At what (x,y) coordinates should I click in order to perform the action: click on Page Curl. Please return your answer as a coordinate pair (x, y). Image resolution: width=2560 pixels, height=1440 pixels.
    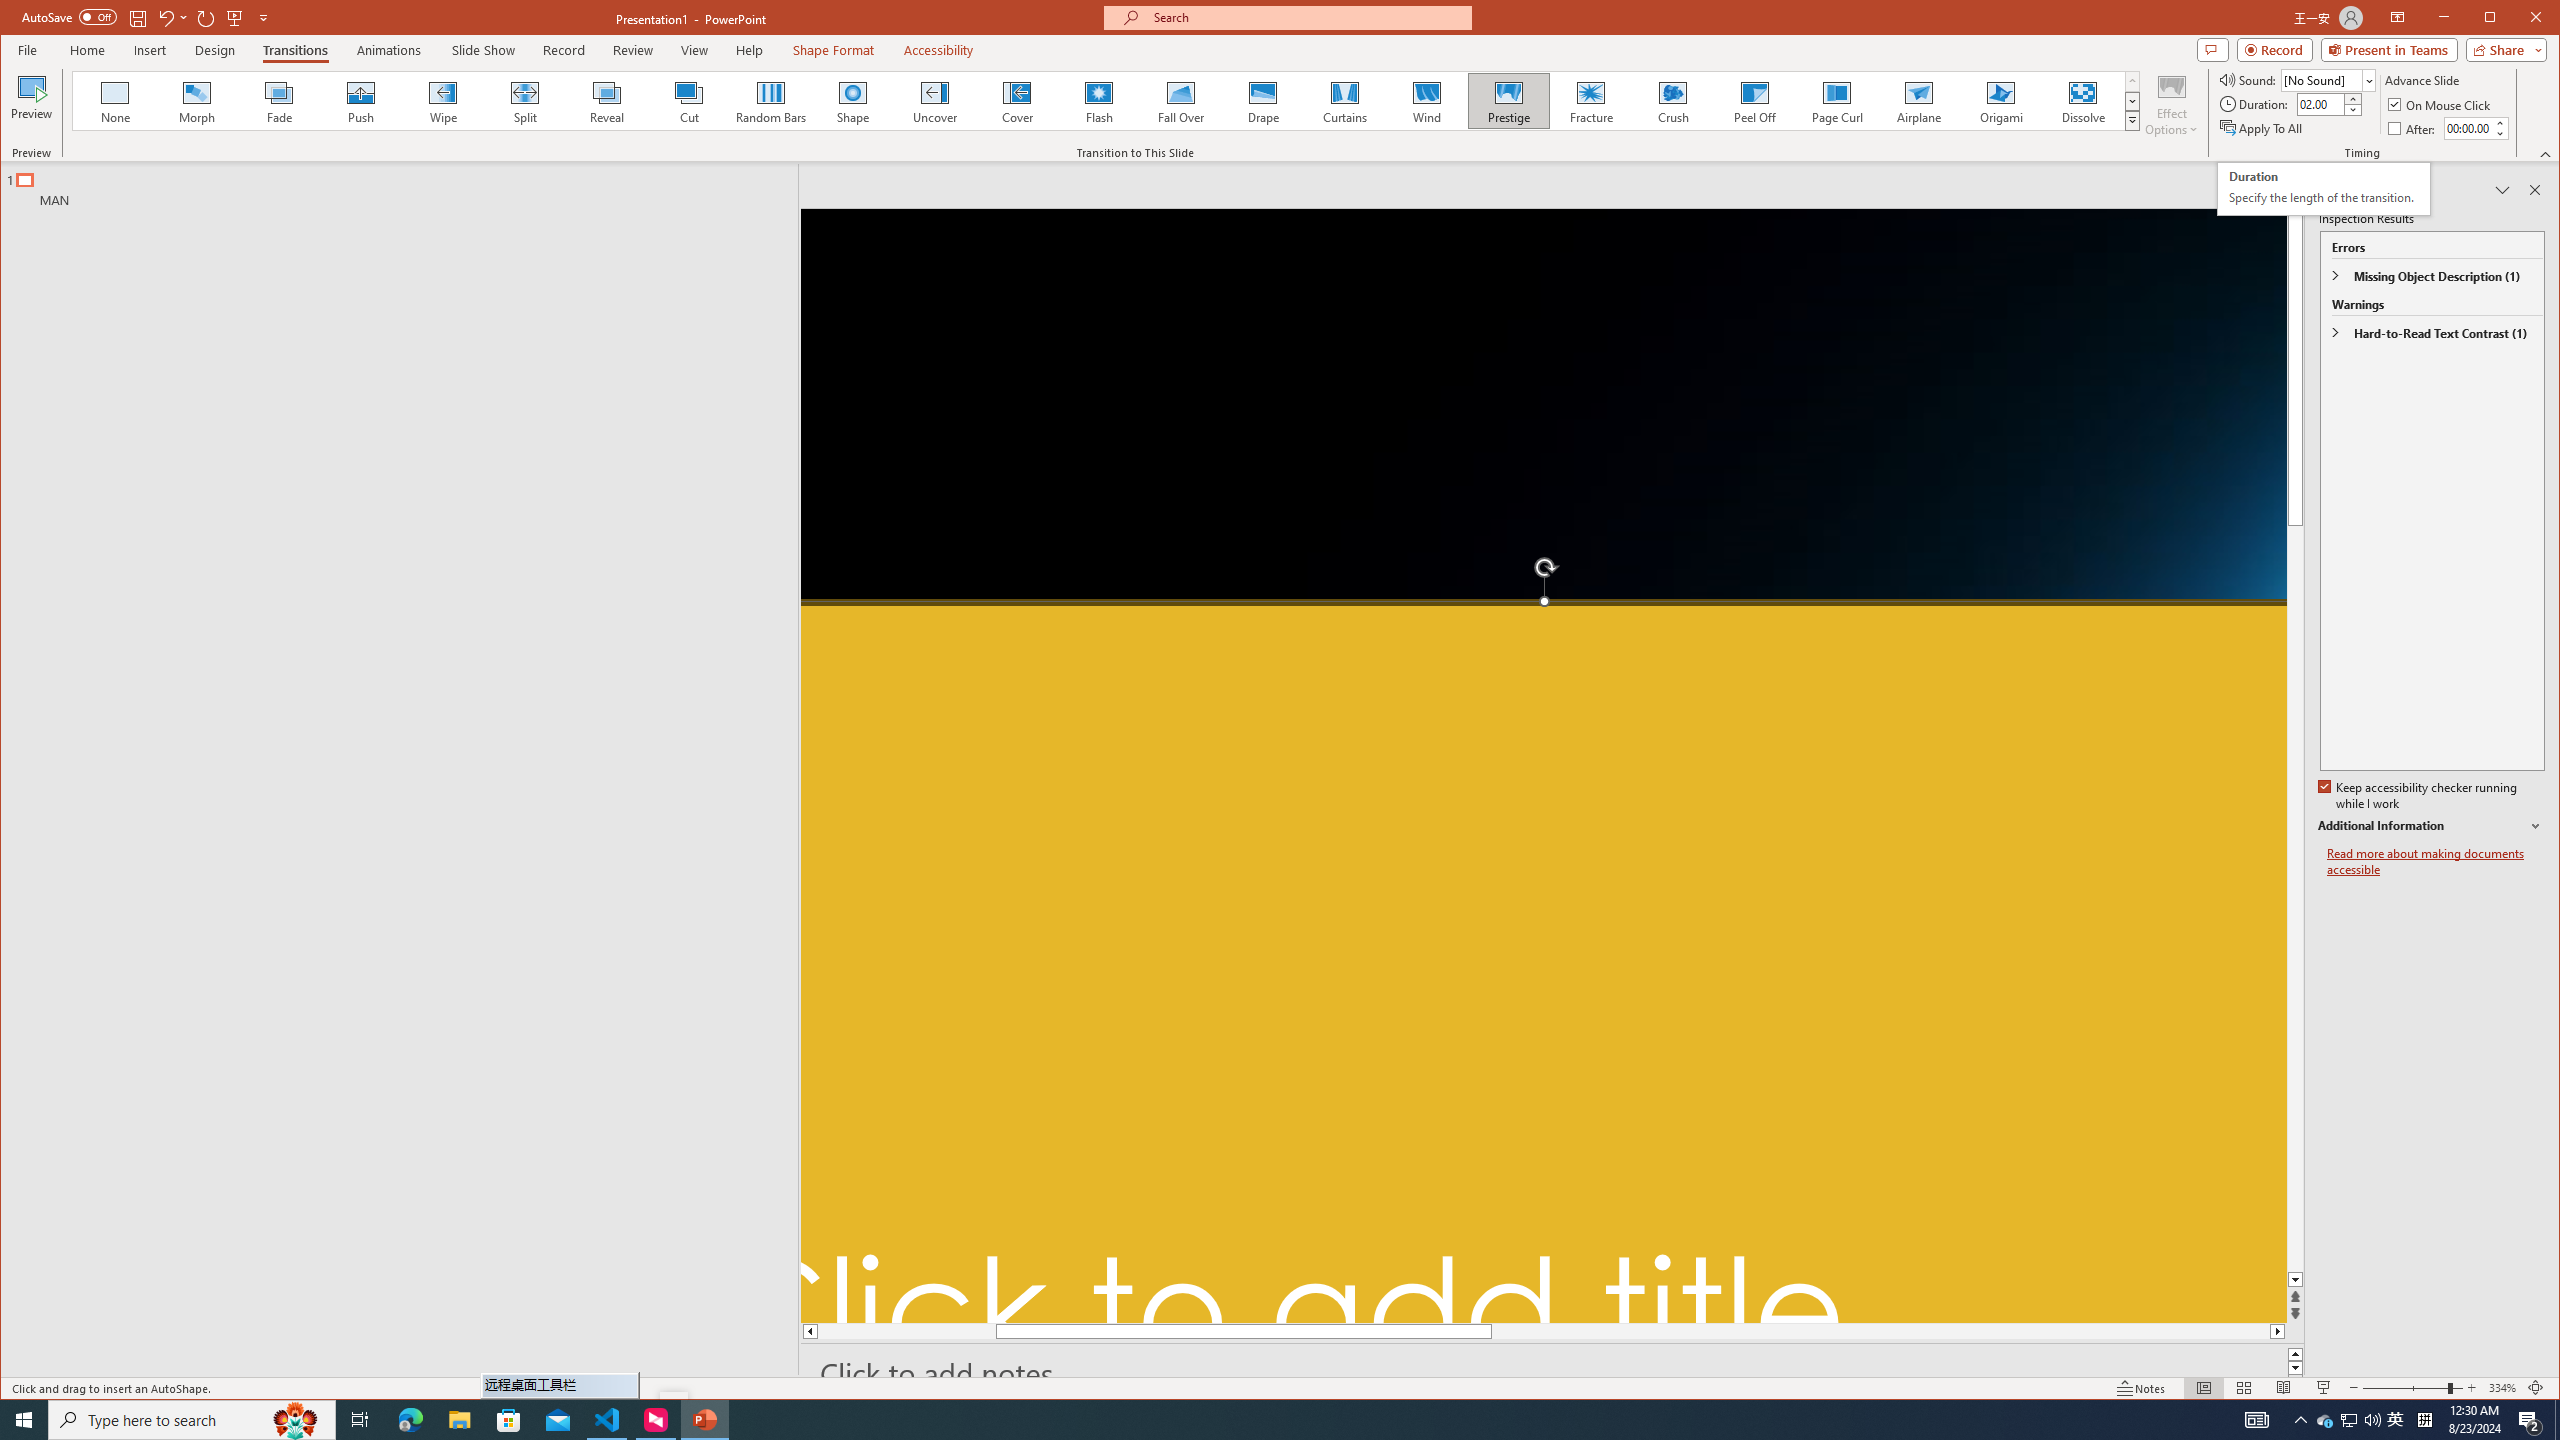
    Looking at the image, I should click on (1838, 101).